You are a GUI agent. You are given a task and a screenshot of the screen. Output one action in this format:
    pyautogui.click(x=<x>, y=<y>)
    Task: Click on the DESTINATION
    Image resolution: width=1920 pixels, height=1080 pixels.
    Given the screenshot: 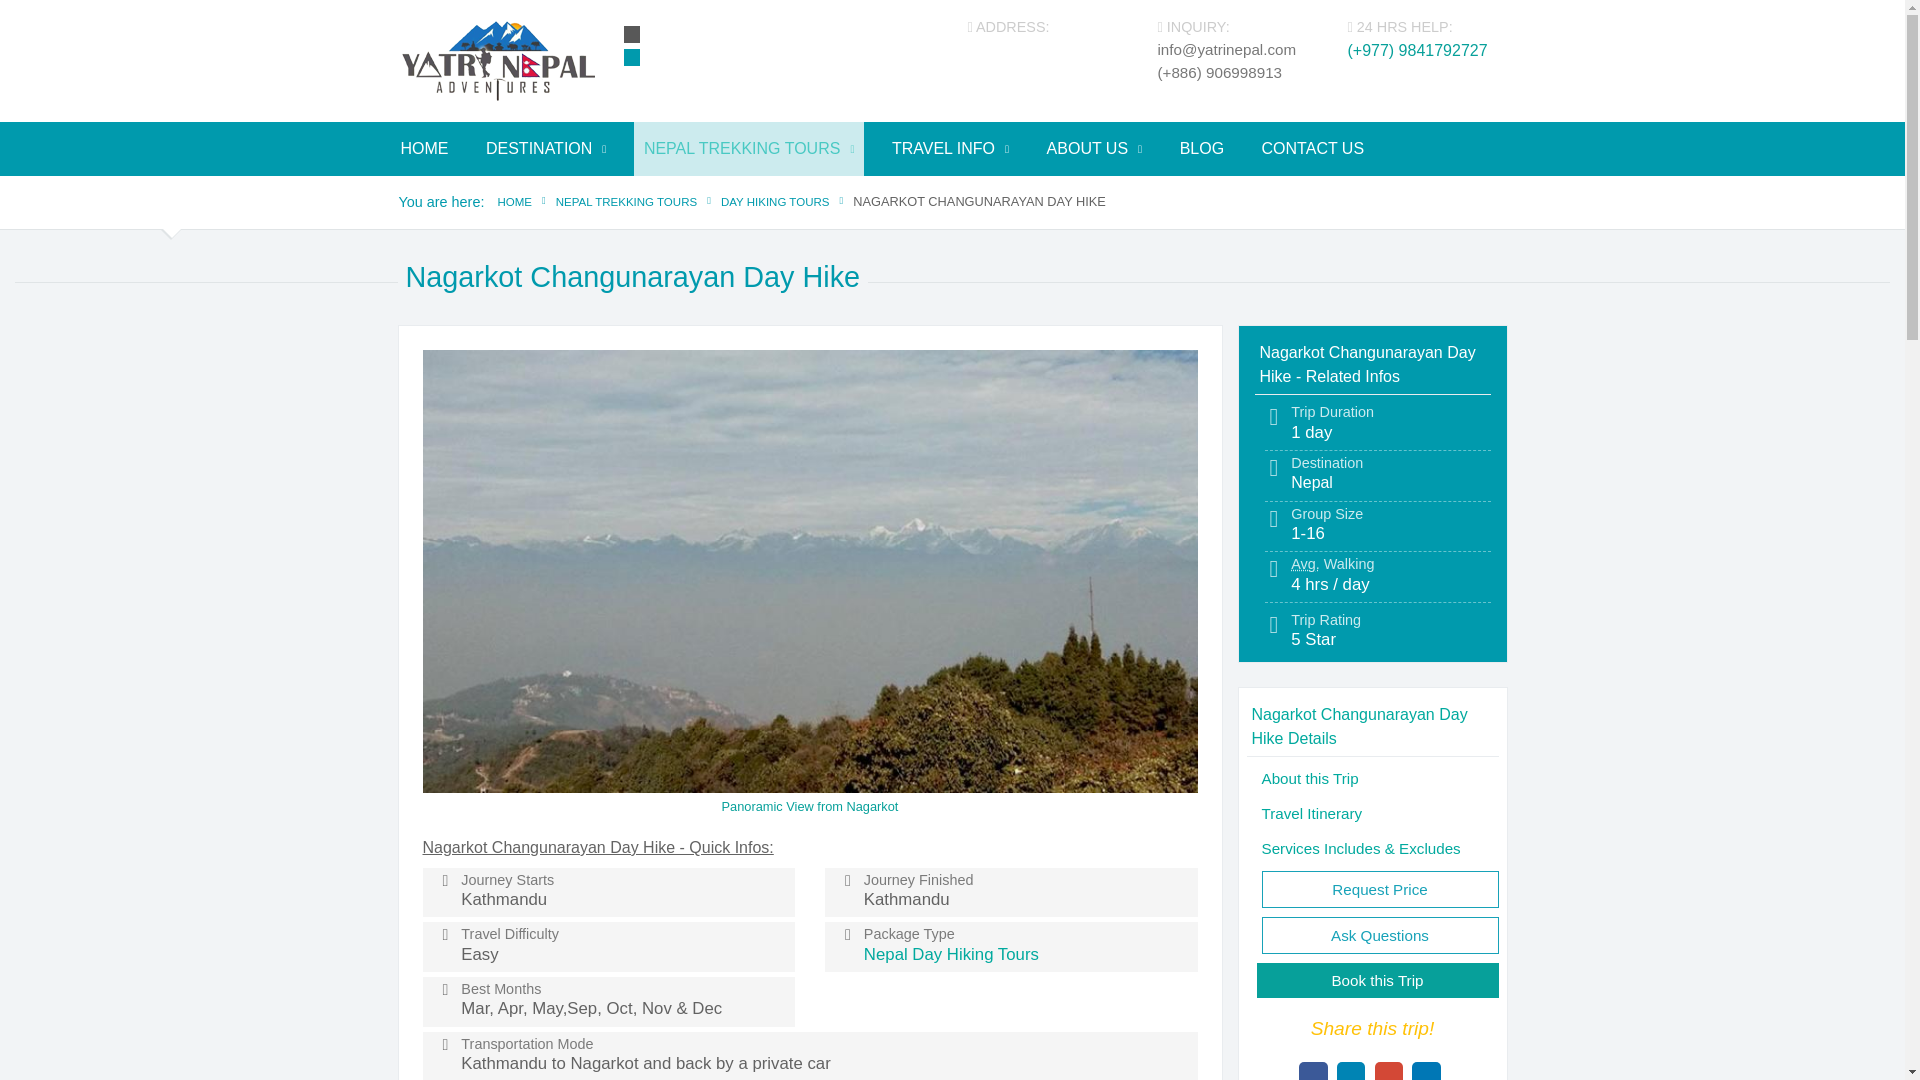 What is the action you would take?
    pyautogui.click(x=546, y=149)
    